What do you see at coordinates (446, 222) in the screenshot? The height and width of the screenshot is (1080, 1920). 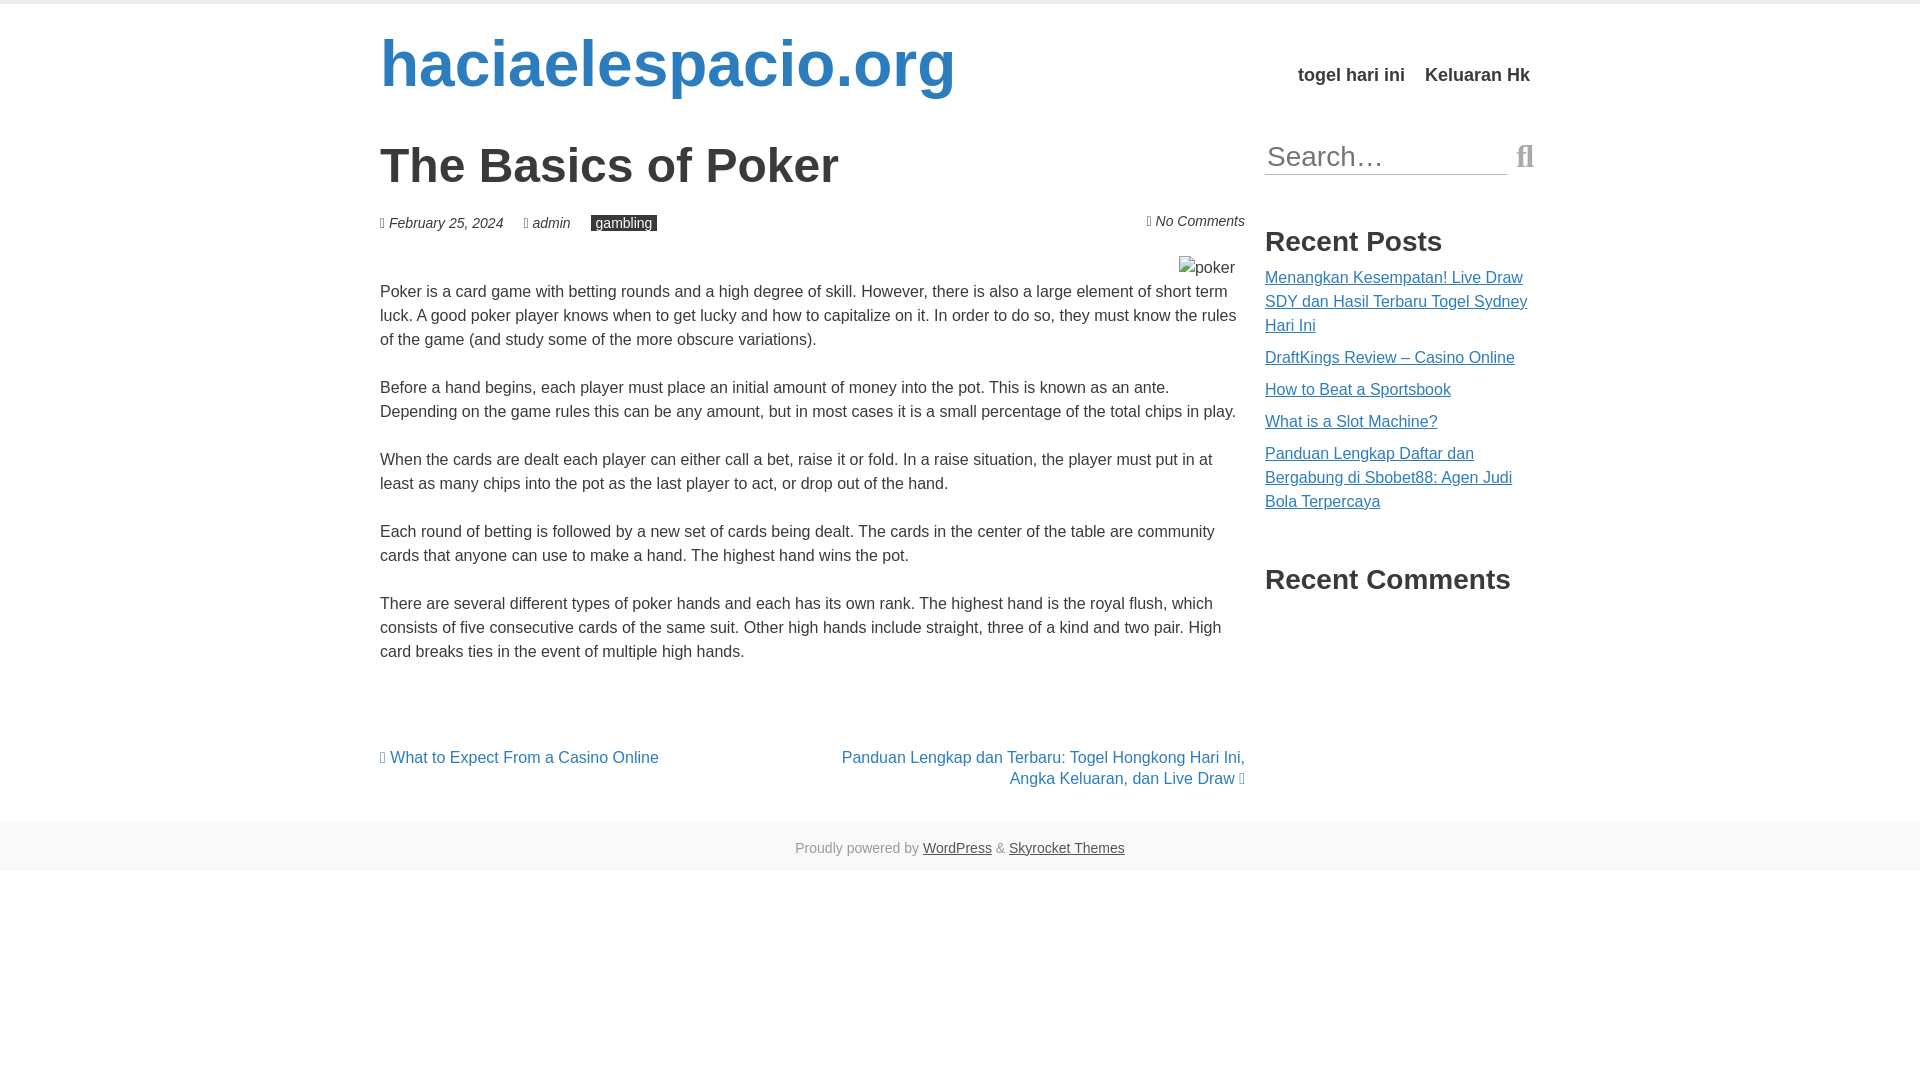 I see `February 25, 2024` at bounding box center [446, 222].